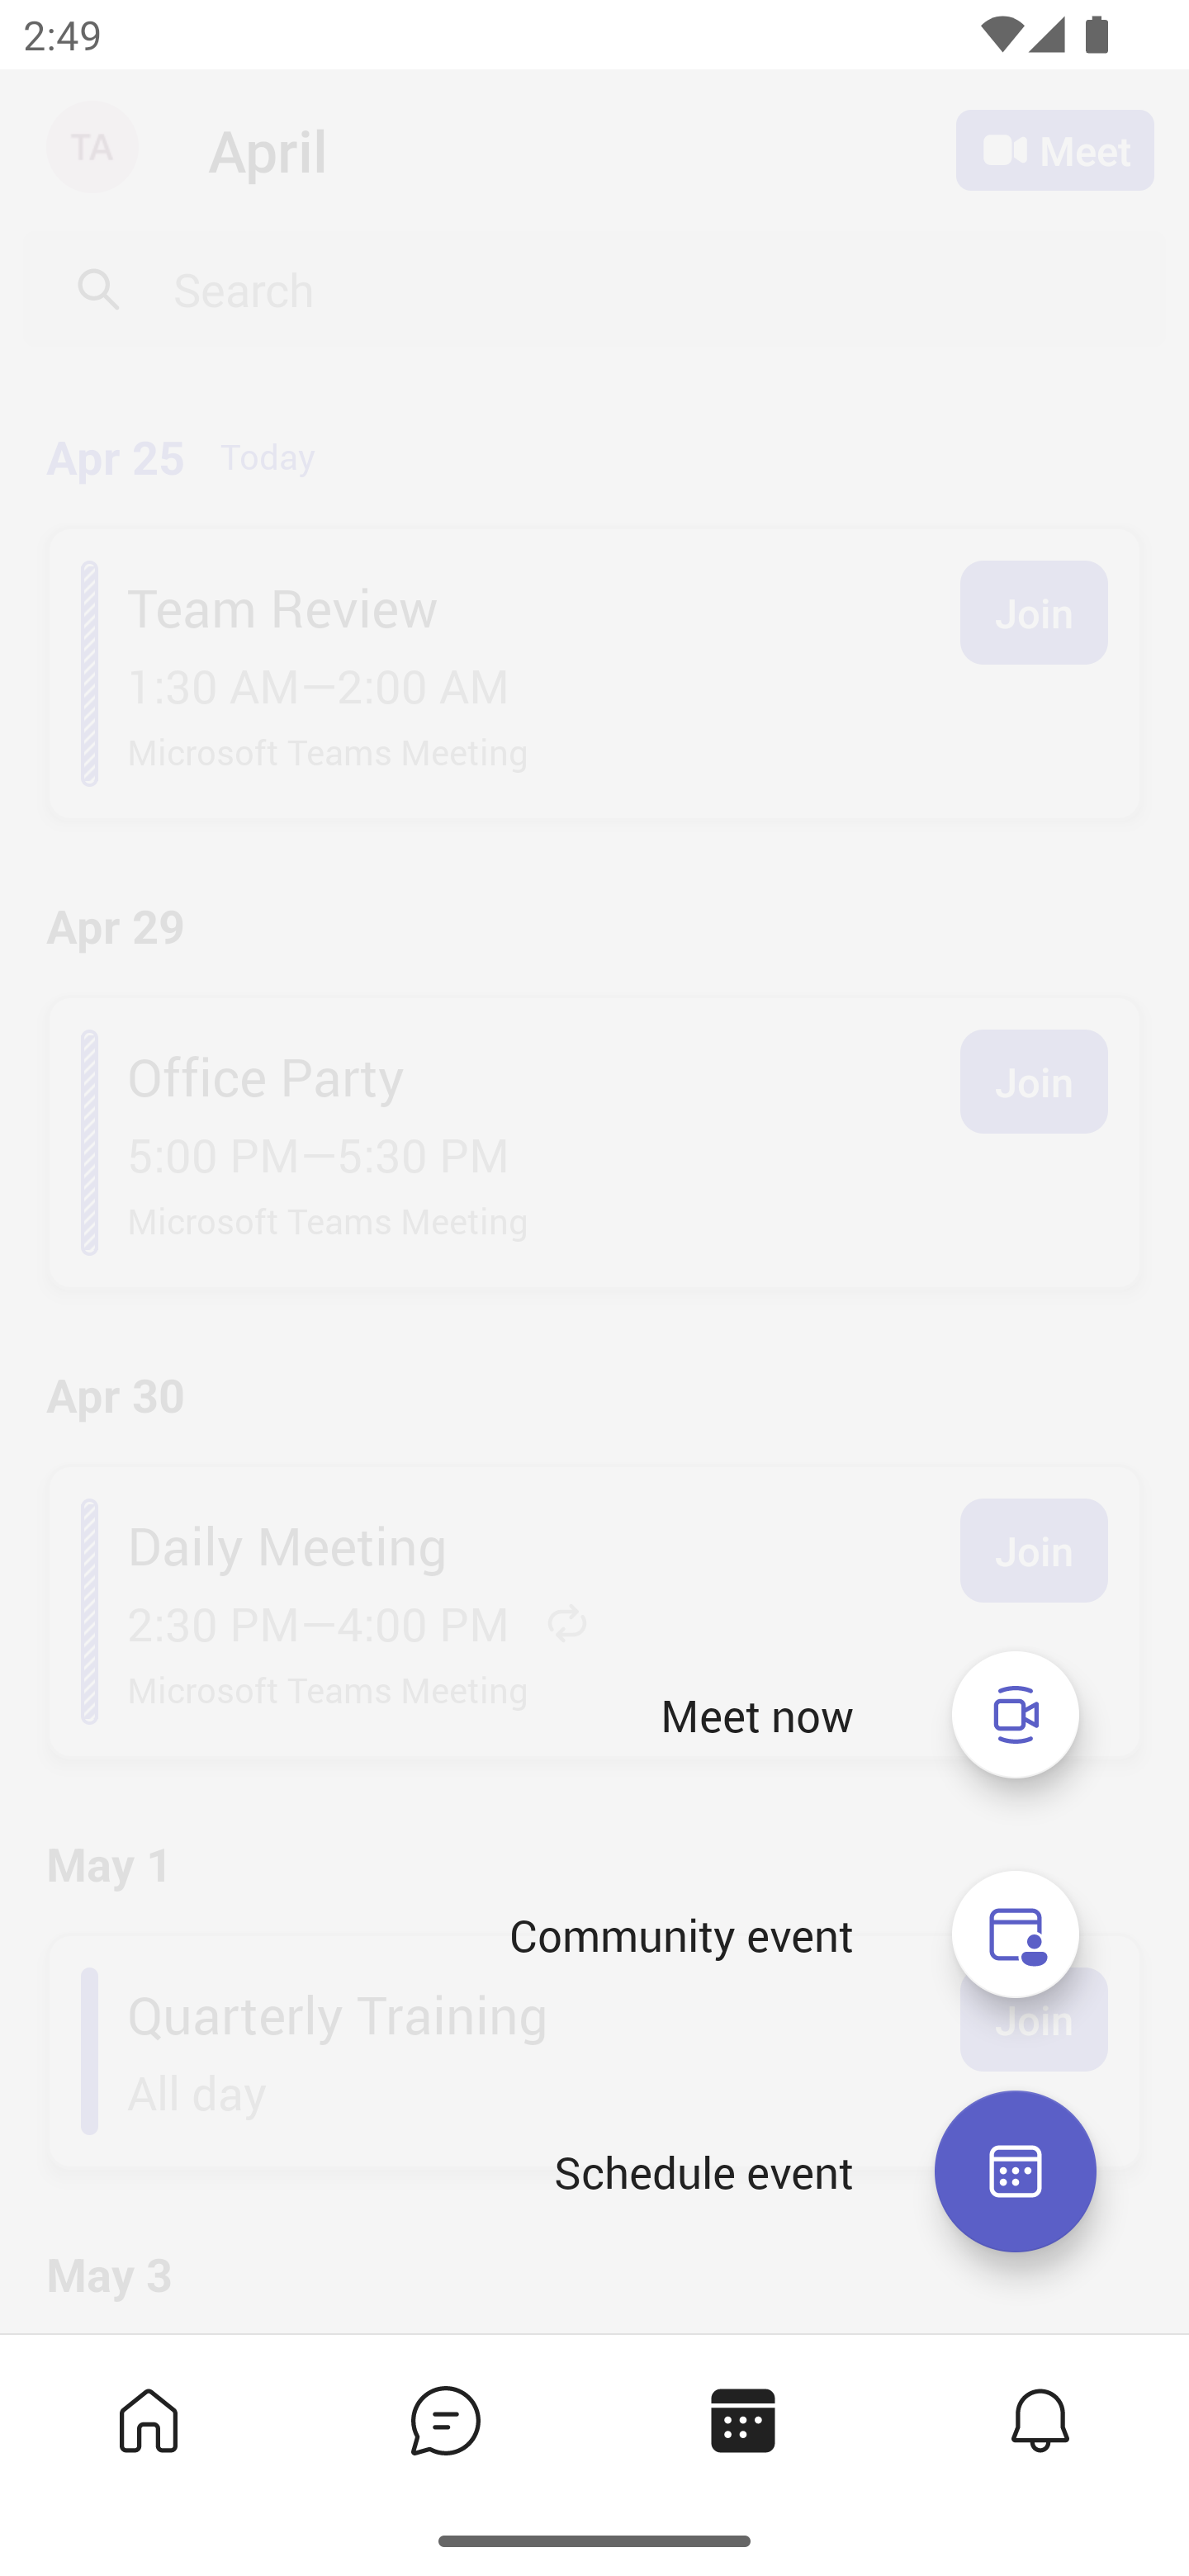 The height and width of the screenshot is (2576, 1189). I want to click on Schedule event, so click(1015, 2171).